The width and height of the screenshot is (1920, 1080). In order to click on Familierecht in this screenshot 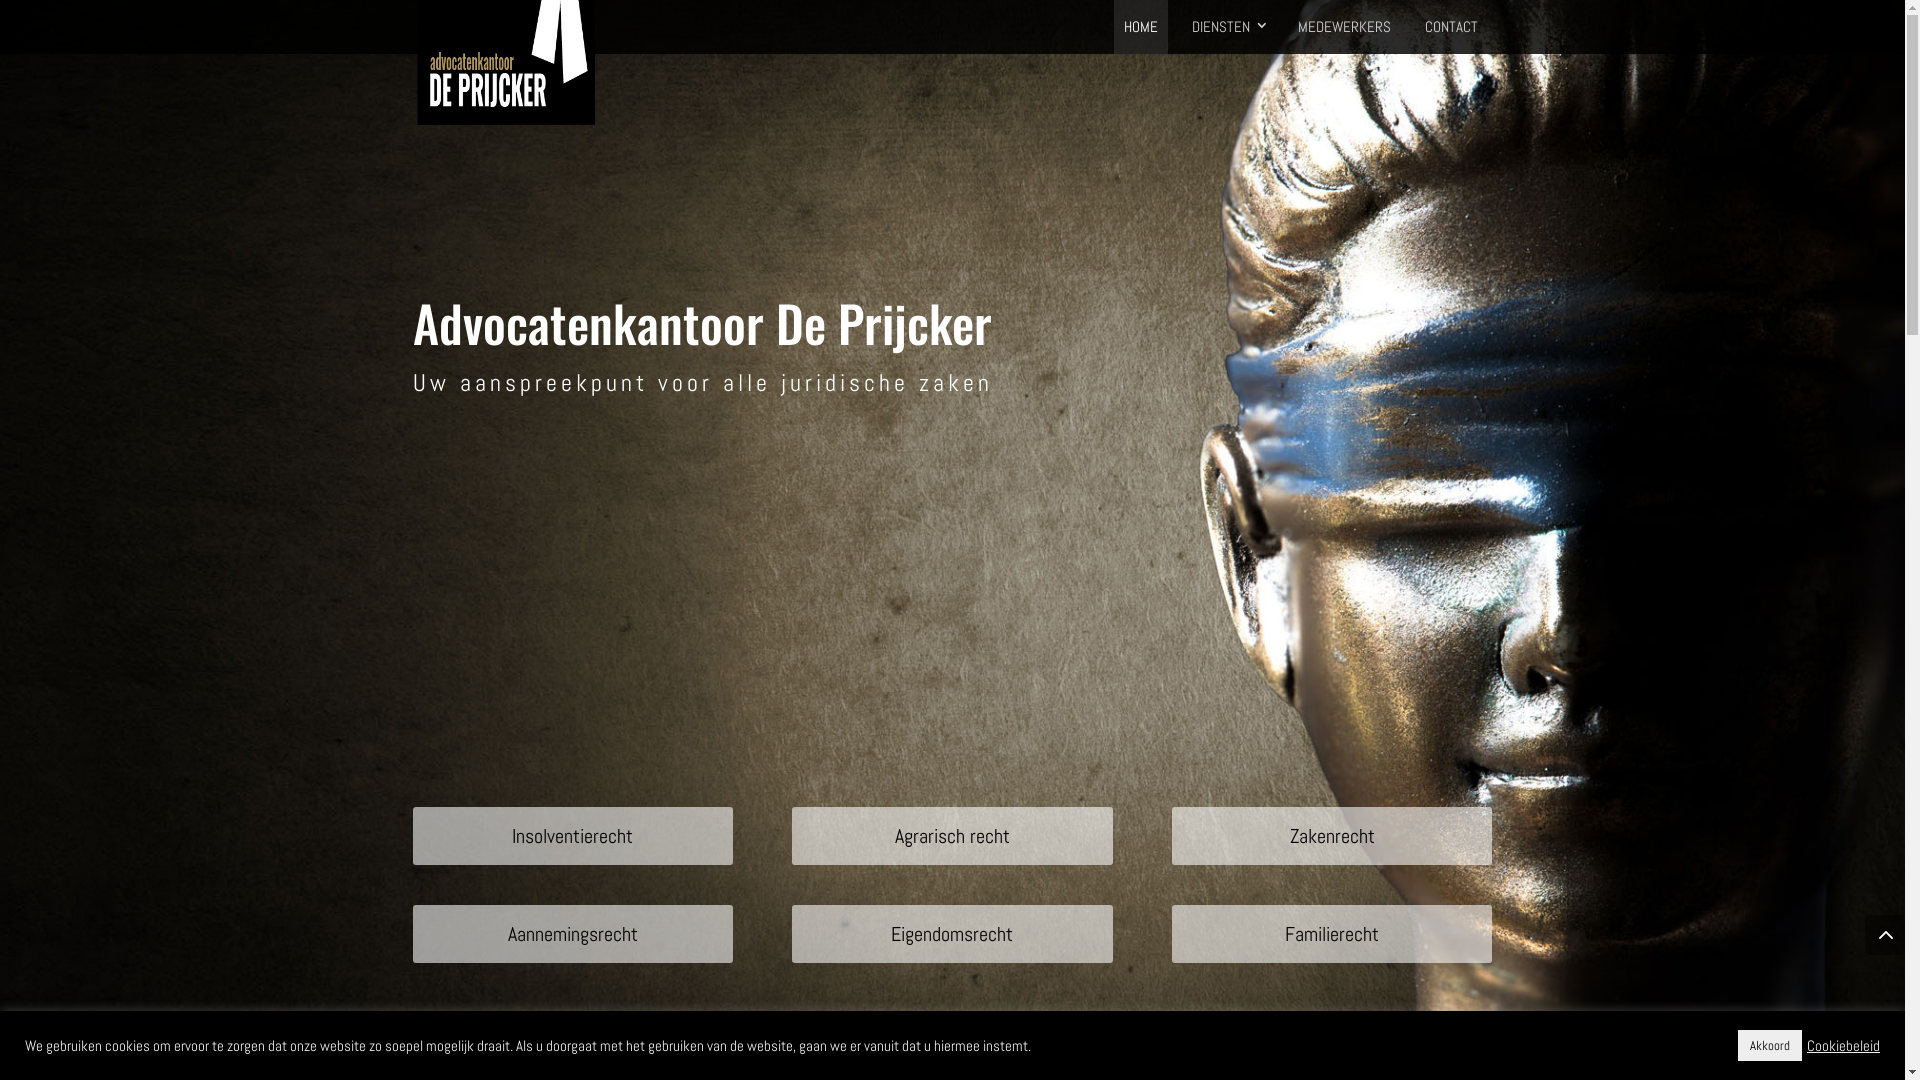, I will do `click(1332, 934)`.